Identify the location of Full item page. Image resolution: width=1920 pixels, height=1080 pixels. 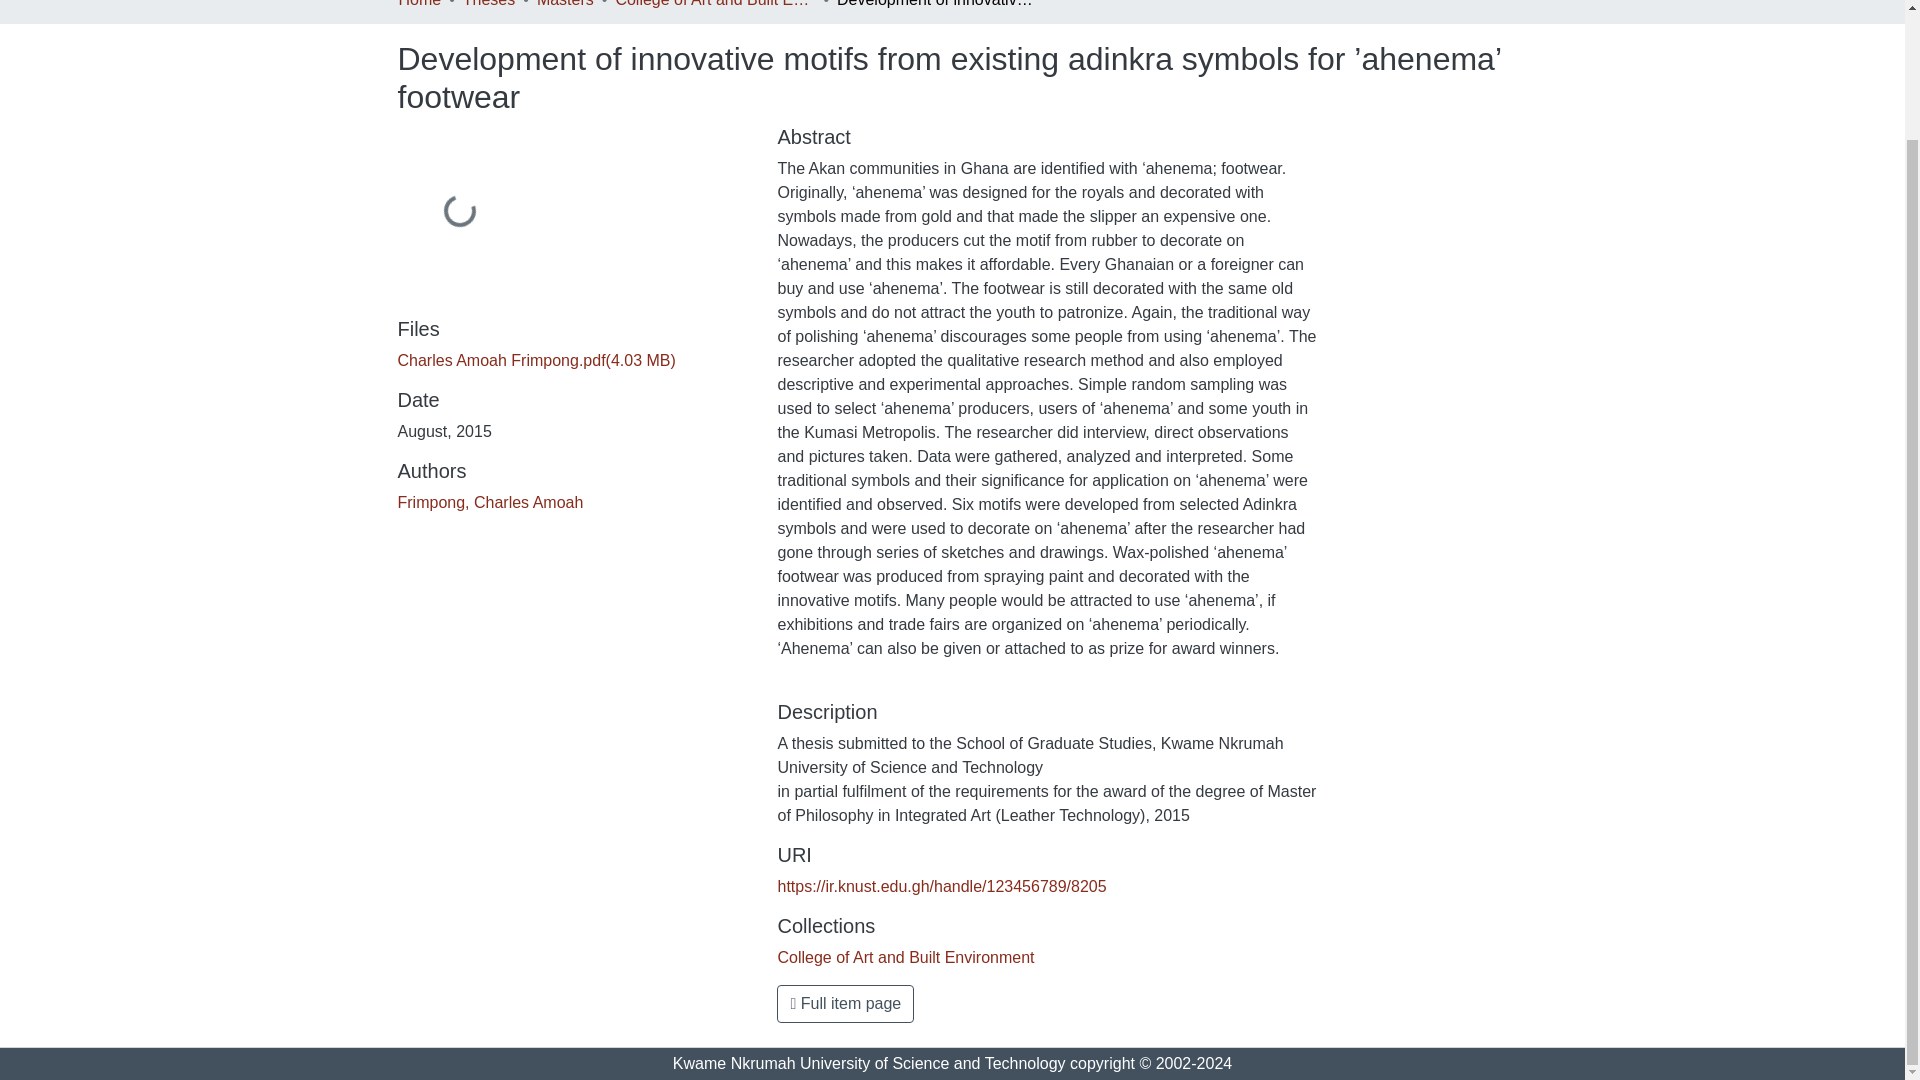
(845, 1003).